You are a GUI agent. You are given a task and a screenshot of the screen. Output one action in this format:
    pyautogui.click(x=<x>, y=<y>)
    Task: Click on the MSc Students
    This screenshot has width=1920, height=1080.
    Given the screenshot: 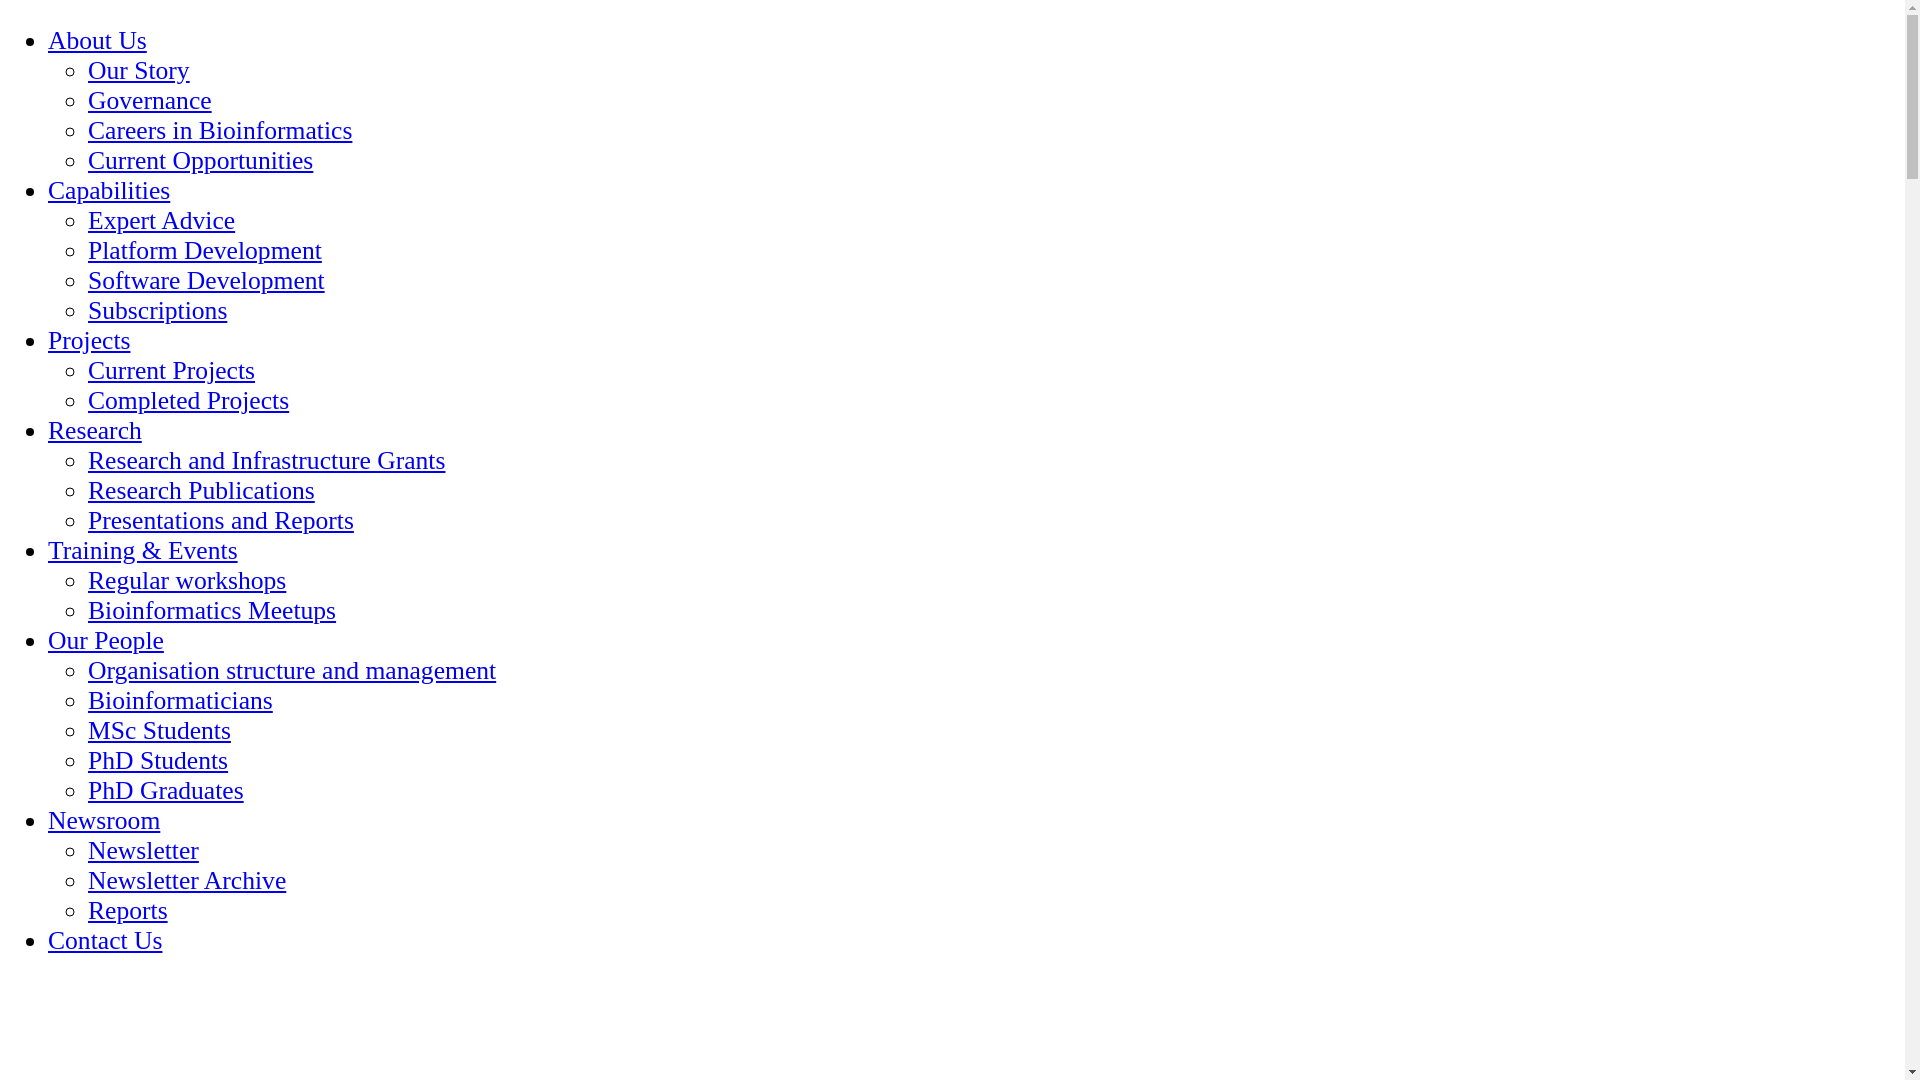 What is the action you would take?
    pyautogui.click(x=160, y=730)
    